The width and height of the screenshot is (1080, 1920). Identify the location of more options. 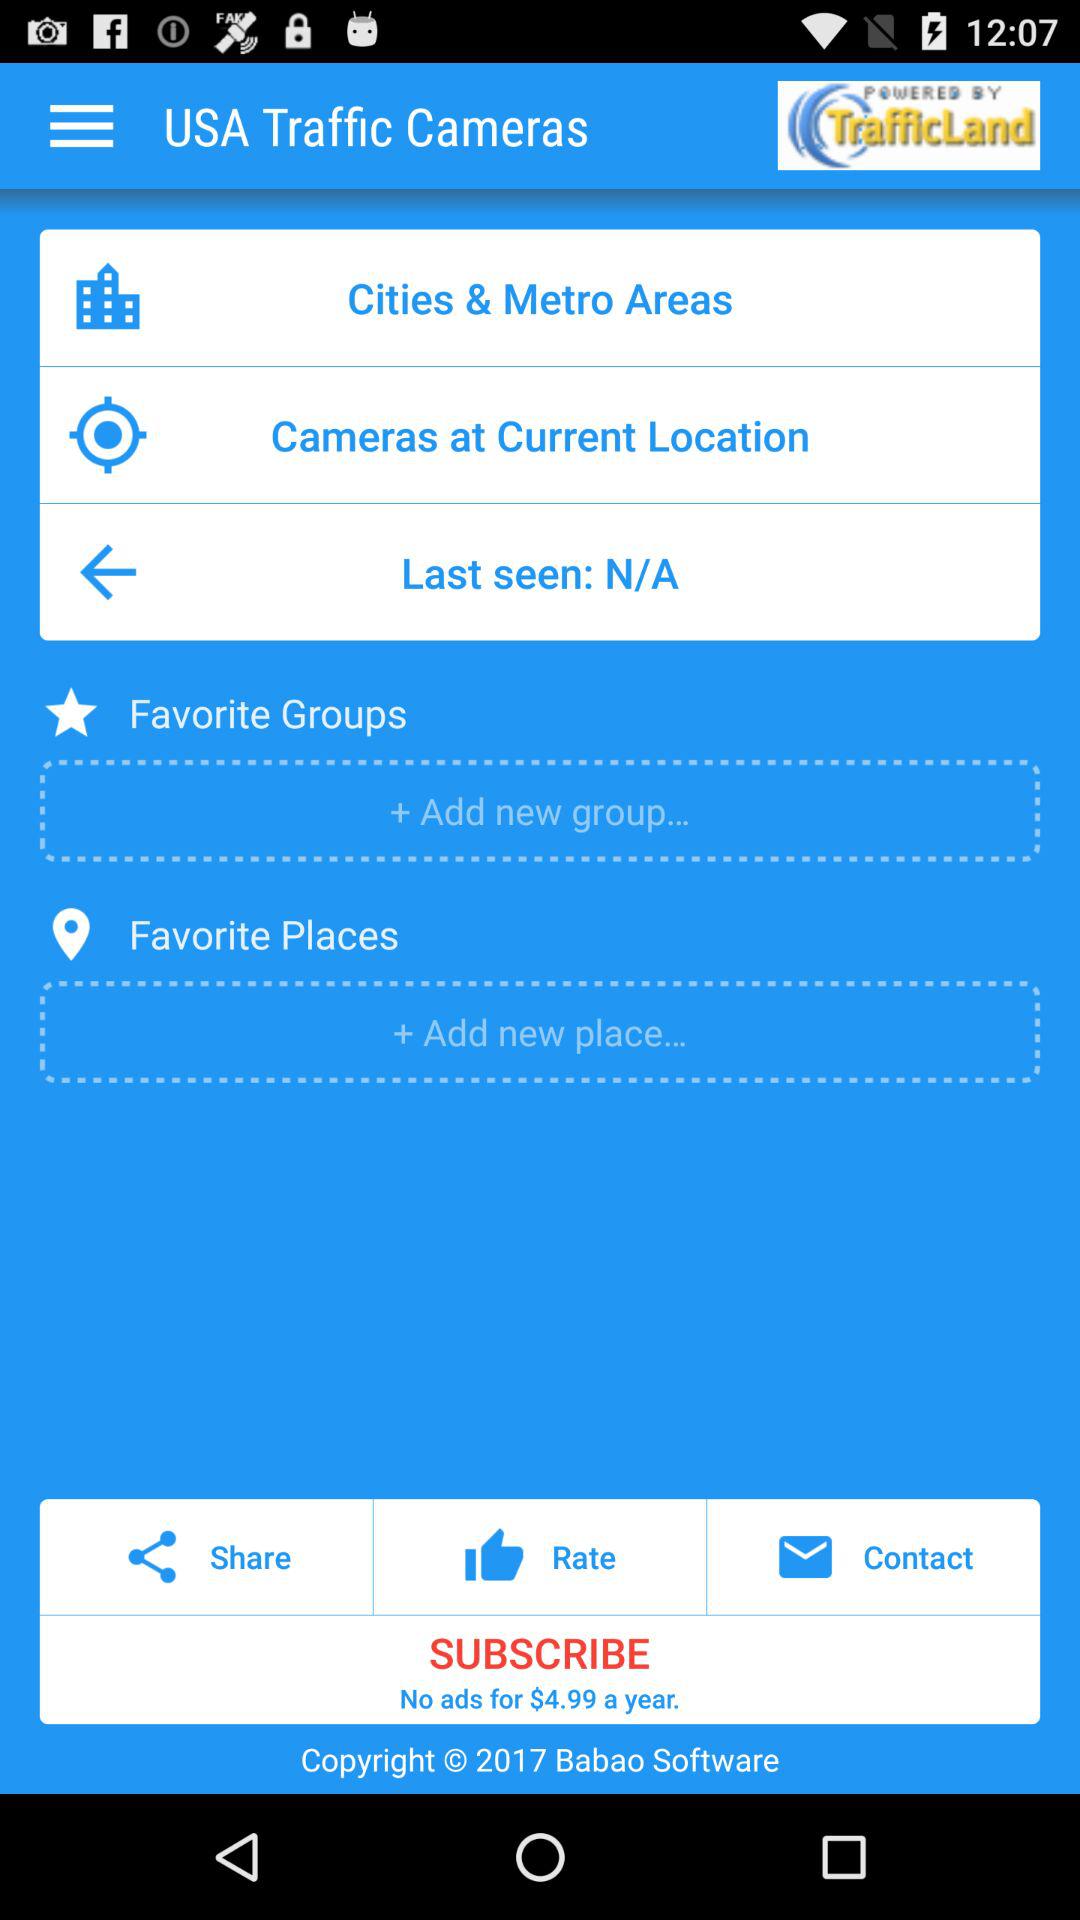
(81, 126).